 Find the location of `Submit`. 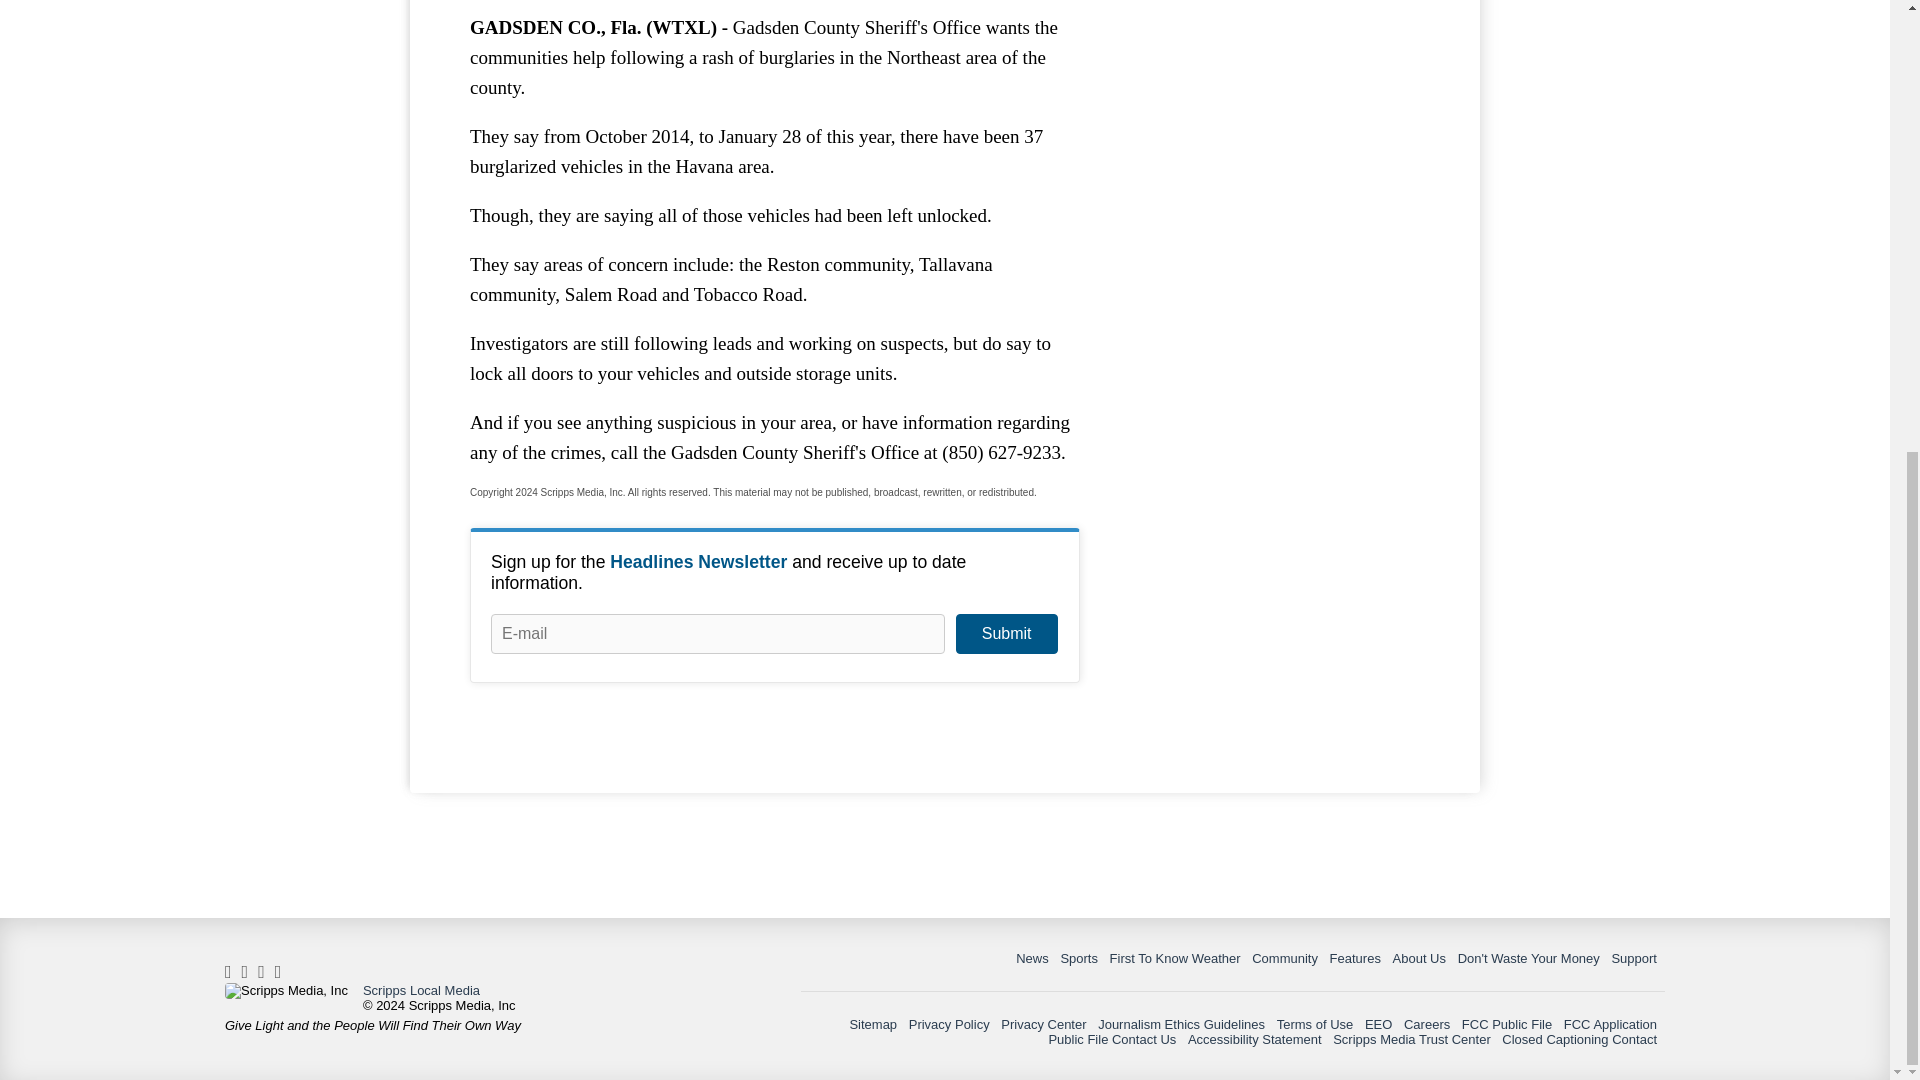

Submit is located at coordinates (1006, 634).